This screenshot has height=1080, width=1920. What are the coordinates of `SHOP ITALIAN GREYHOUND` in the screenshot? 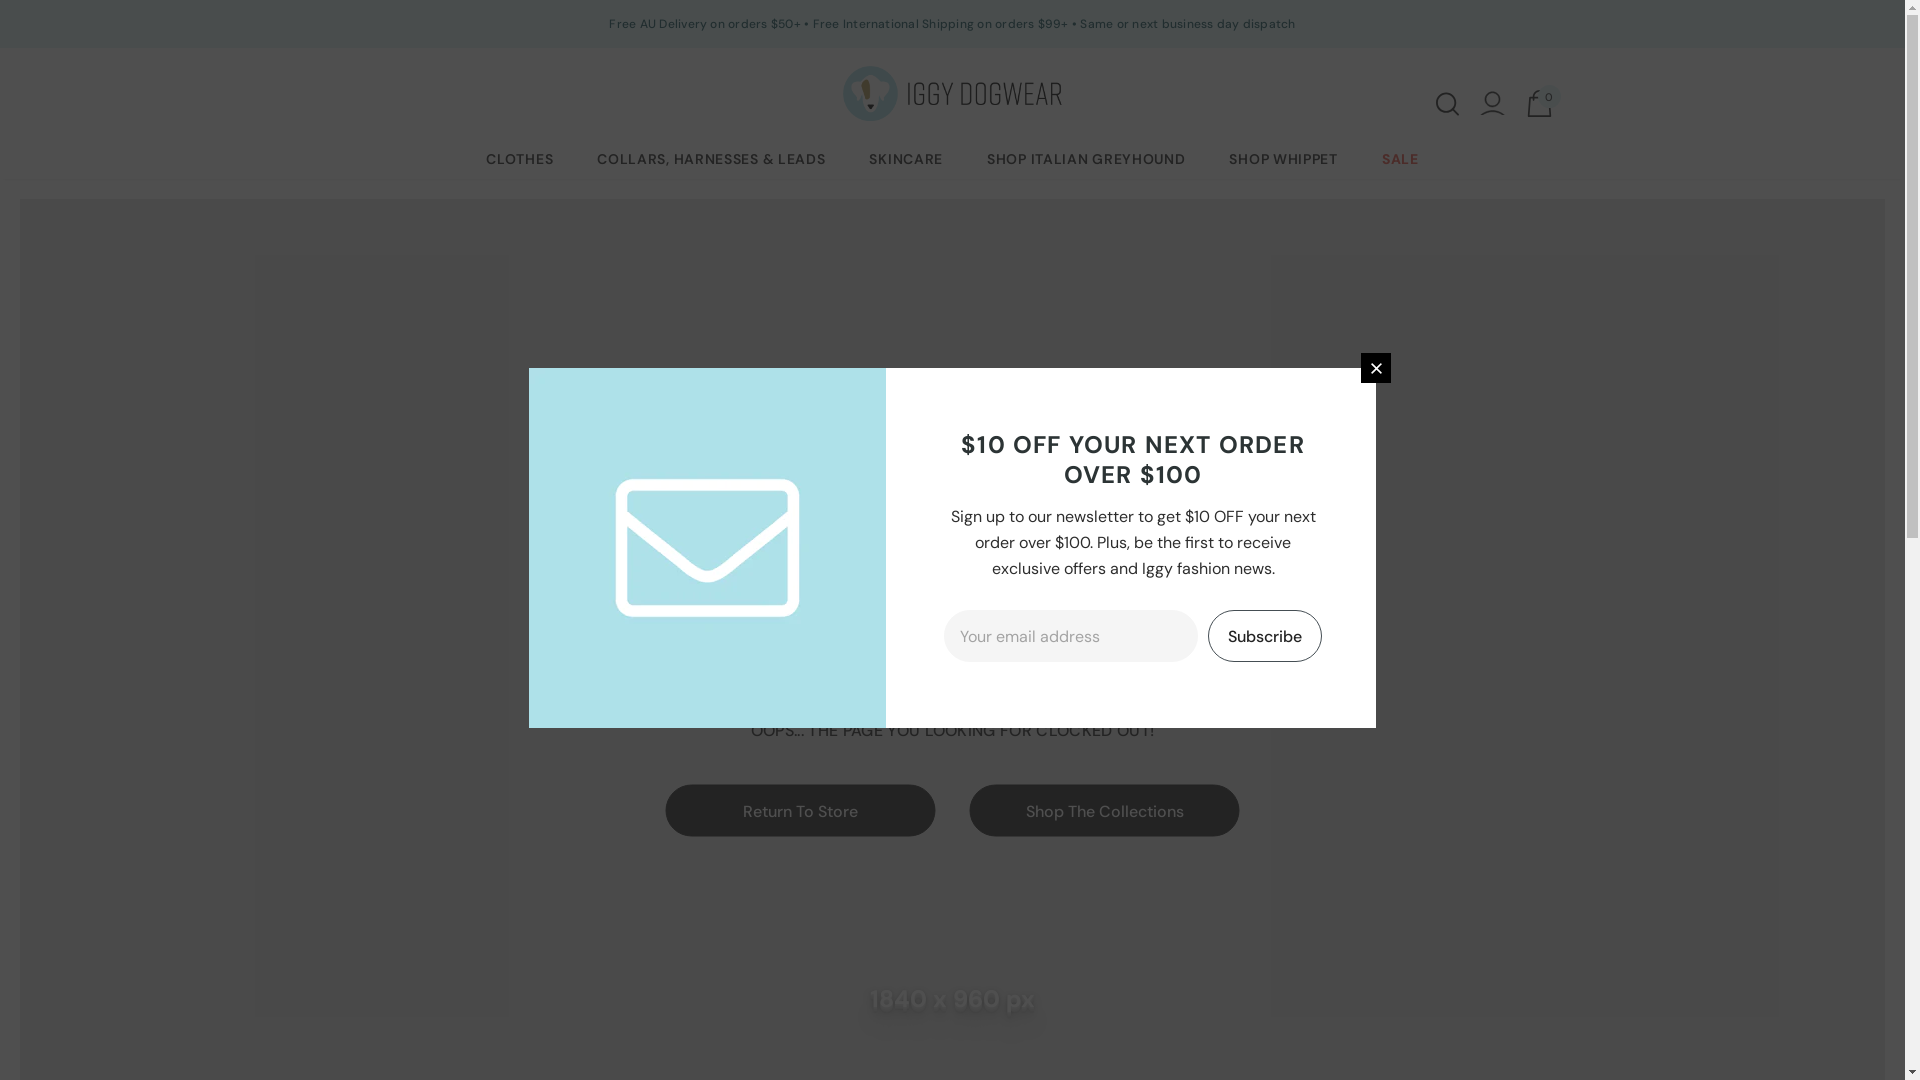 It's located at (1086, 159).